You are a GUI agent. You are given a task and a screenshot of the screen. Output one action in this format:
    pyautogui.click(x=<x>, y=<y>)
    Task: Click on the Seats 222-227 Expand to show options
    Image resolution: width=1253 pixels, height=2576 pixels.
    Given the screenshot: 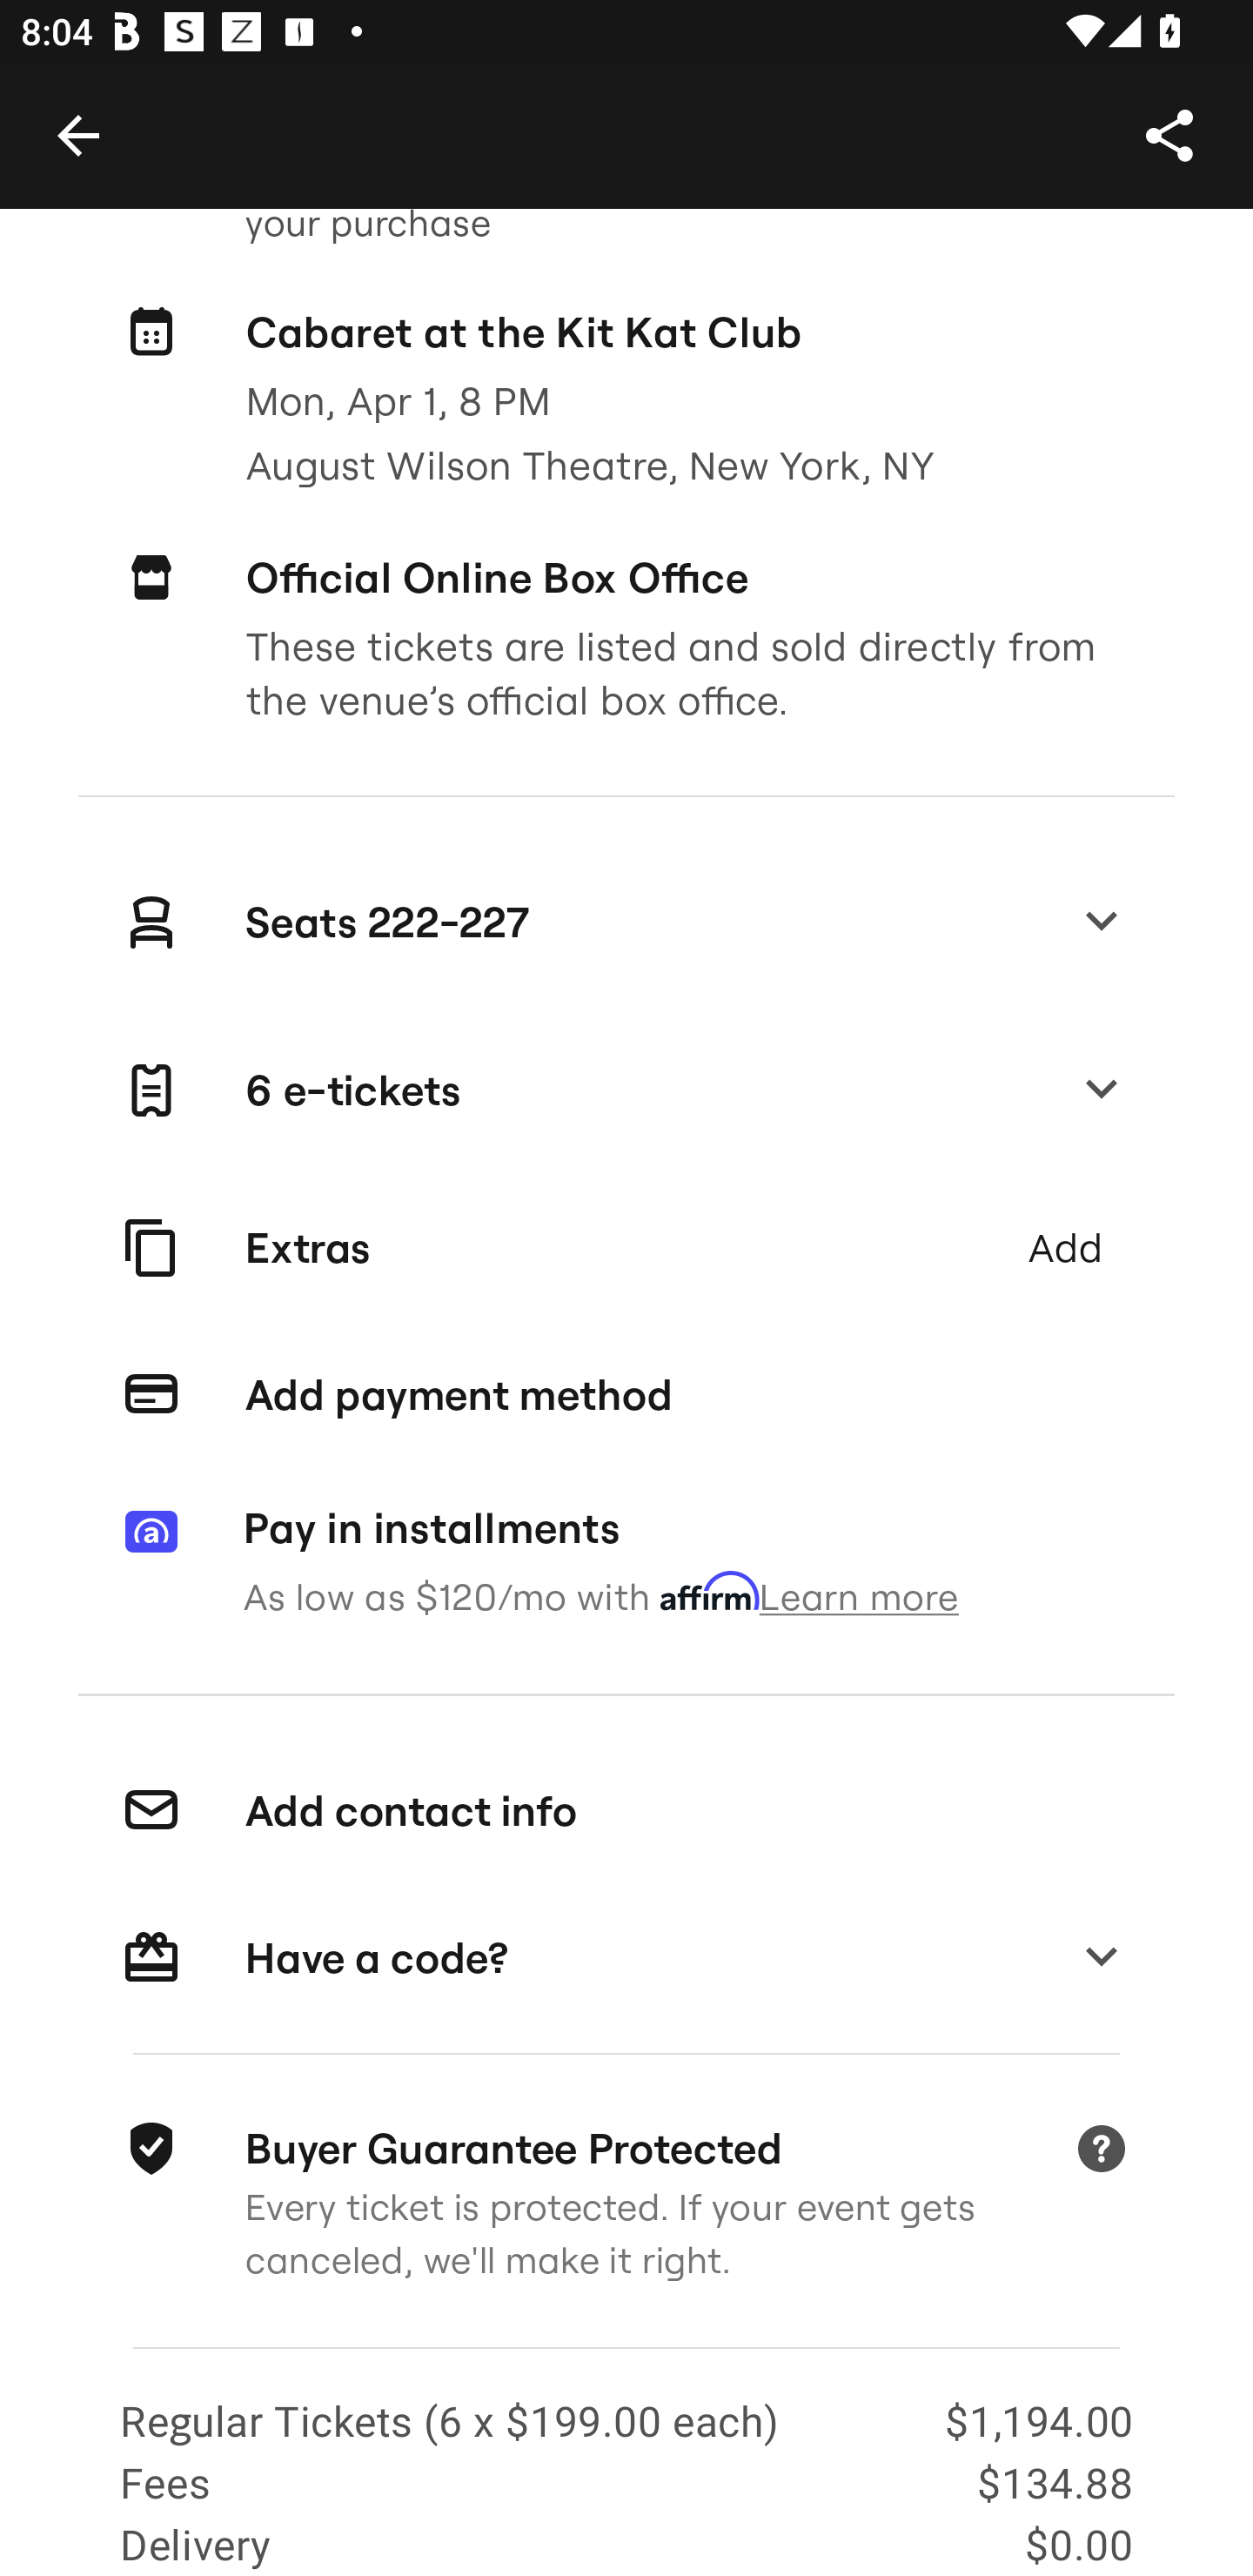 What is the action you would take?
    pyautogui.click(x=626, y=922)
    